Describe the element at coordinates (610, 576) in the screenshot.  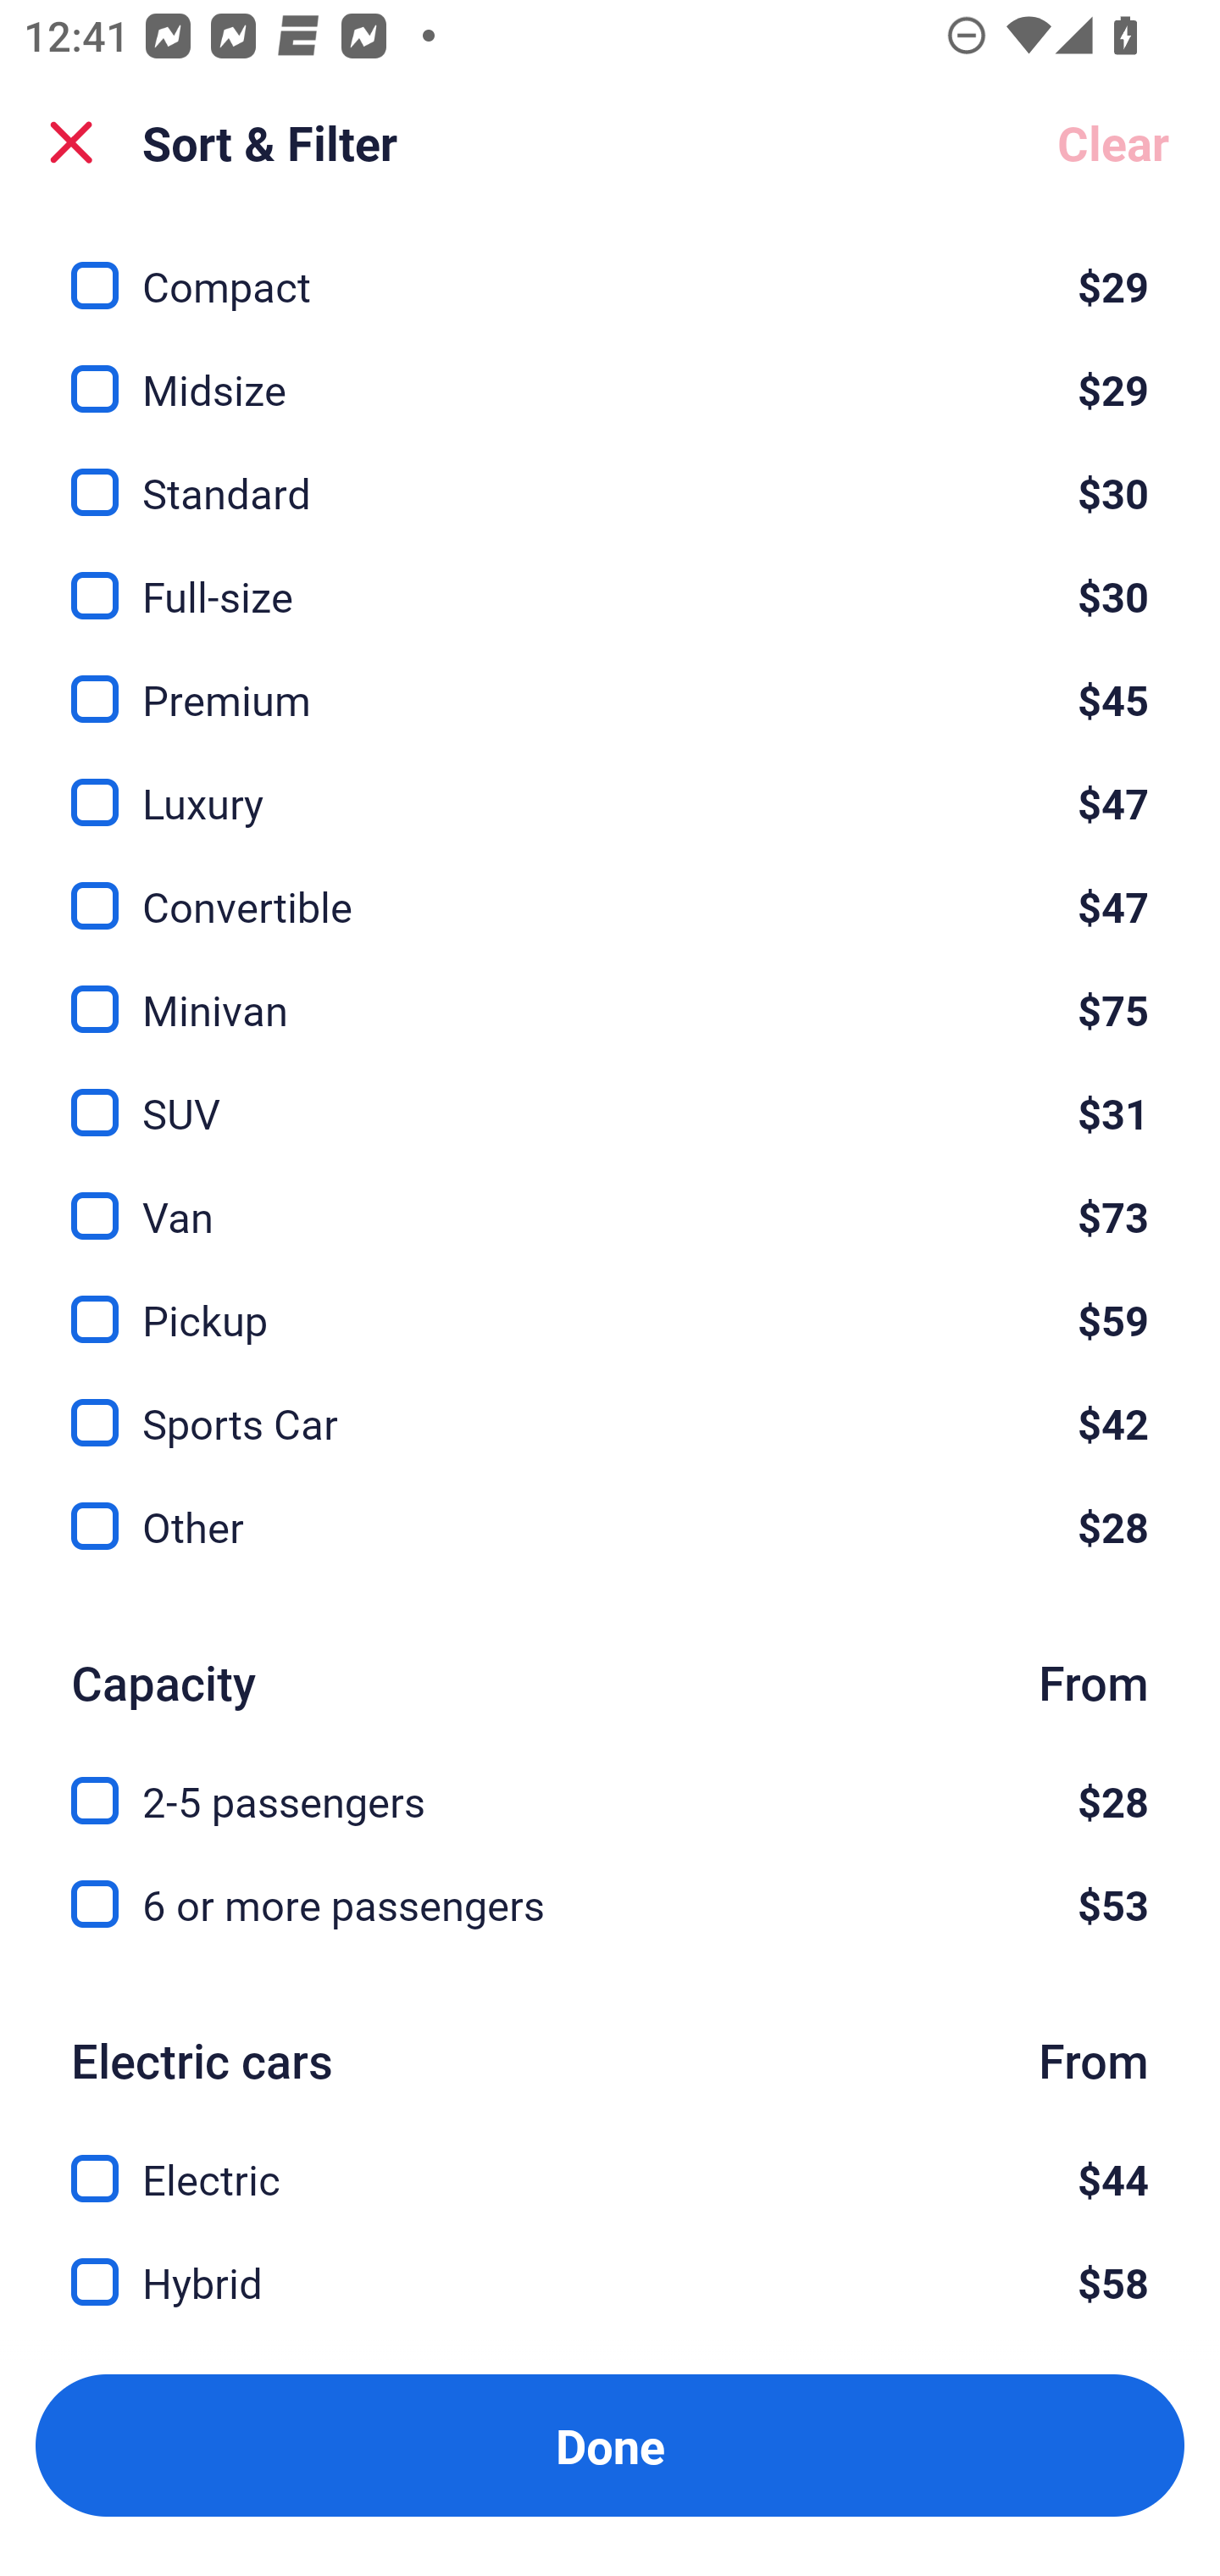
I see `Full-size, $30 Full-size $30` at that location.